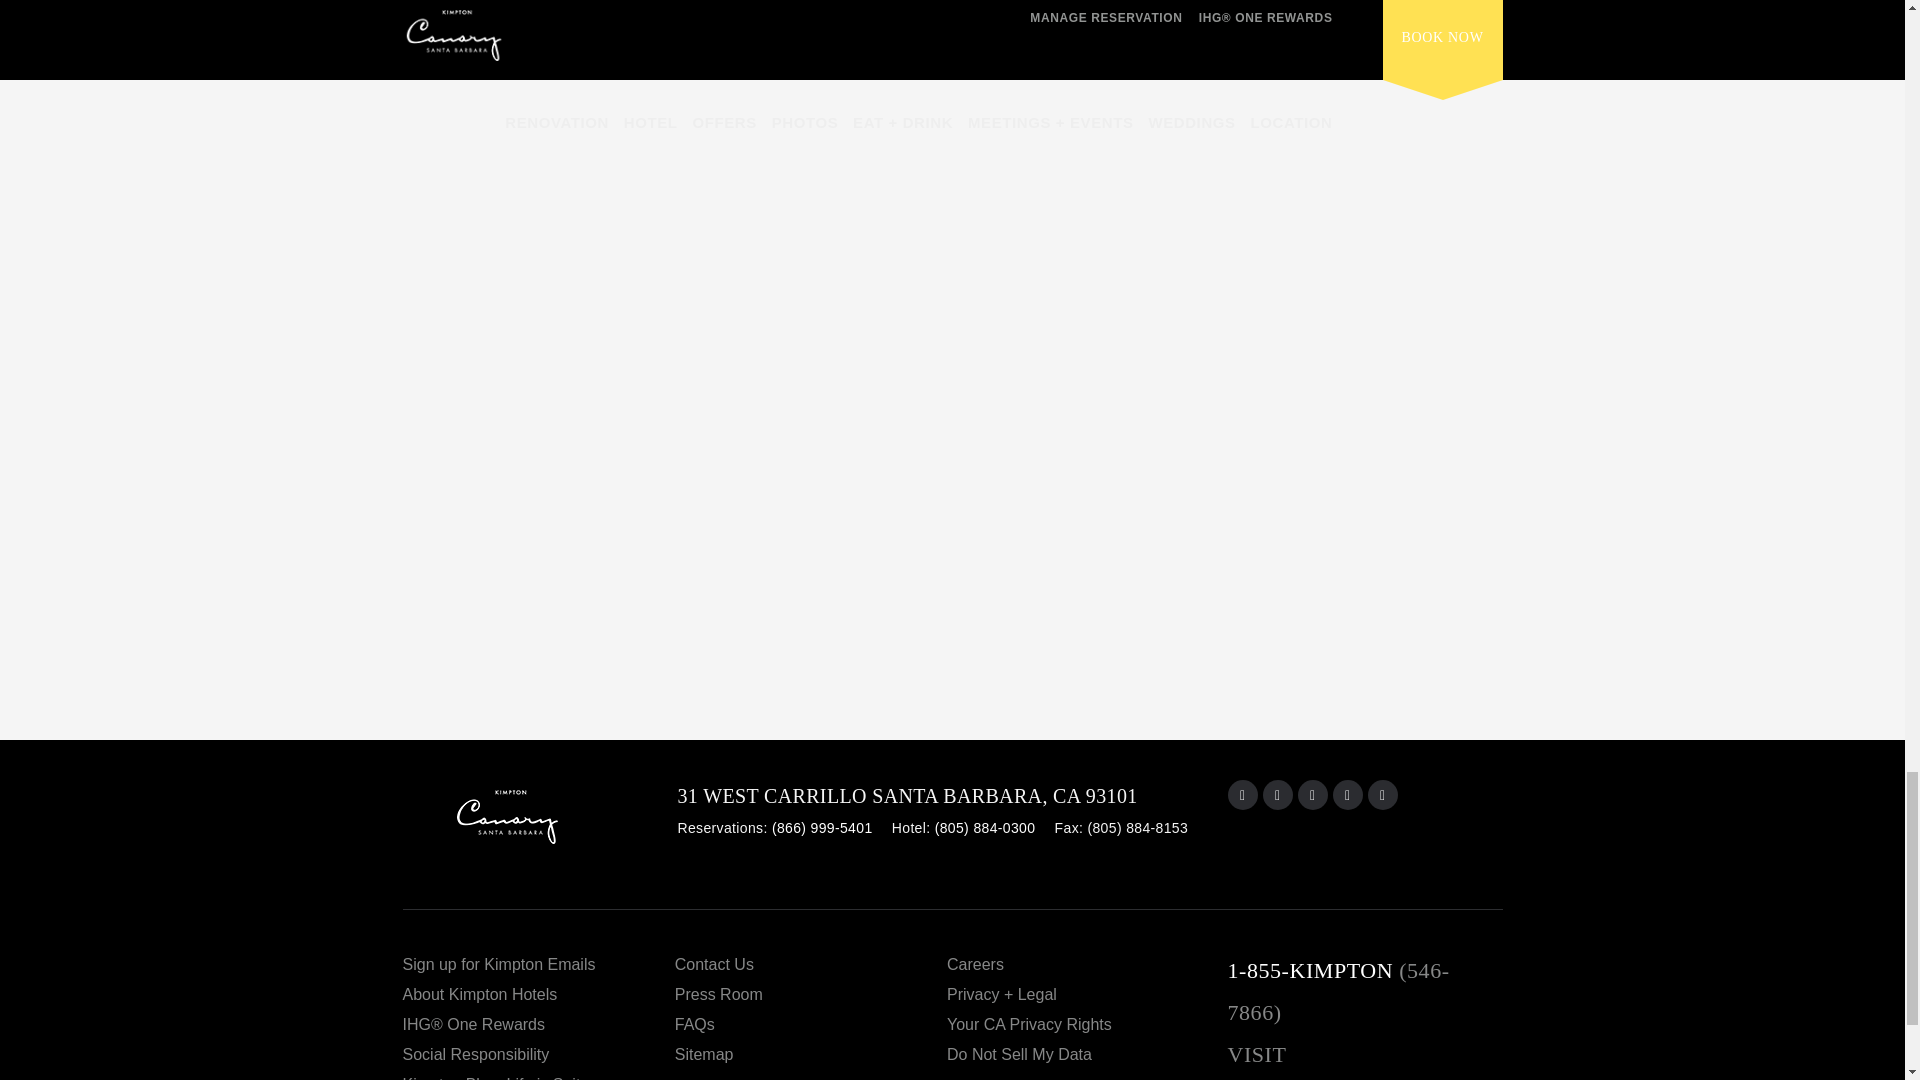 This screenshot has height=1080, width=1920. What do you see at coordinates (539, 824) in the screenshot?
I see `Home` at bounding box center [539, 824].